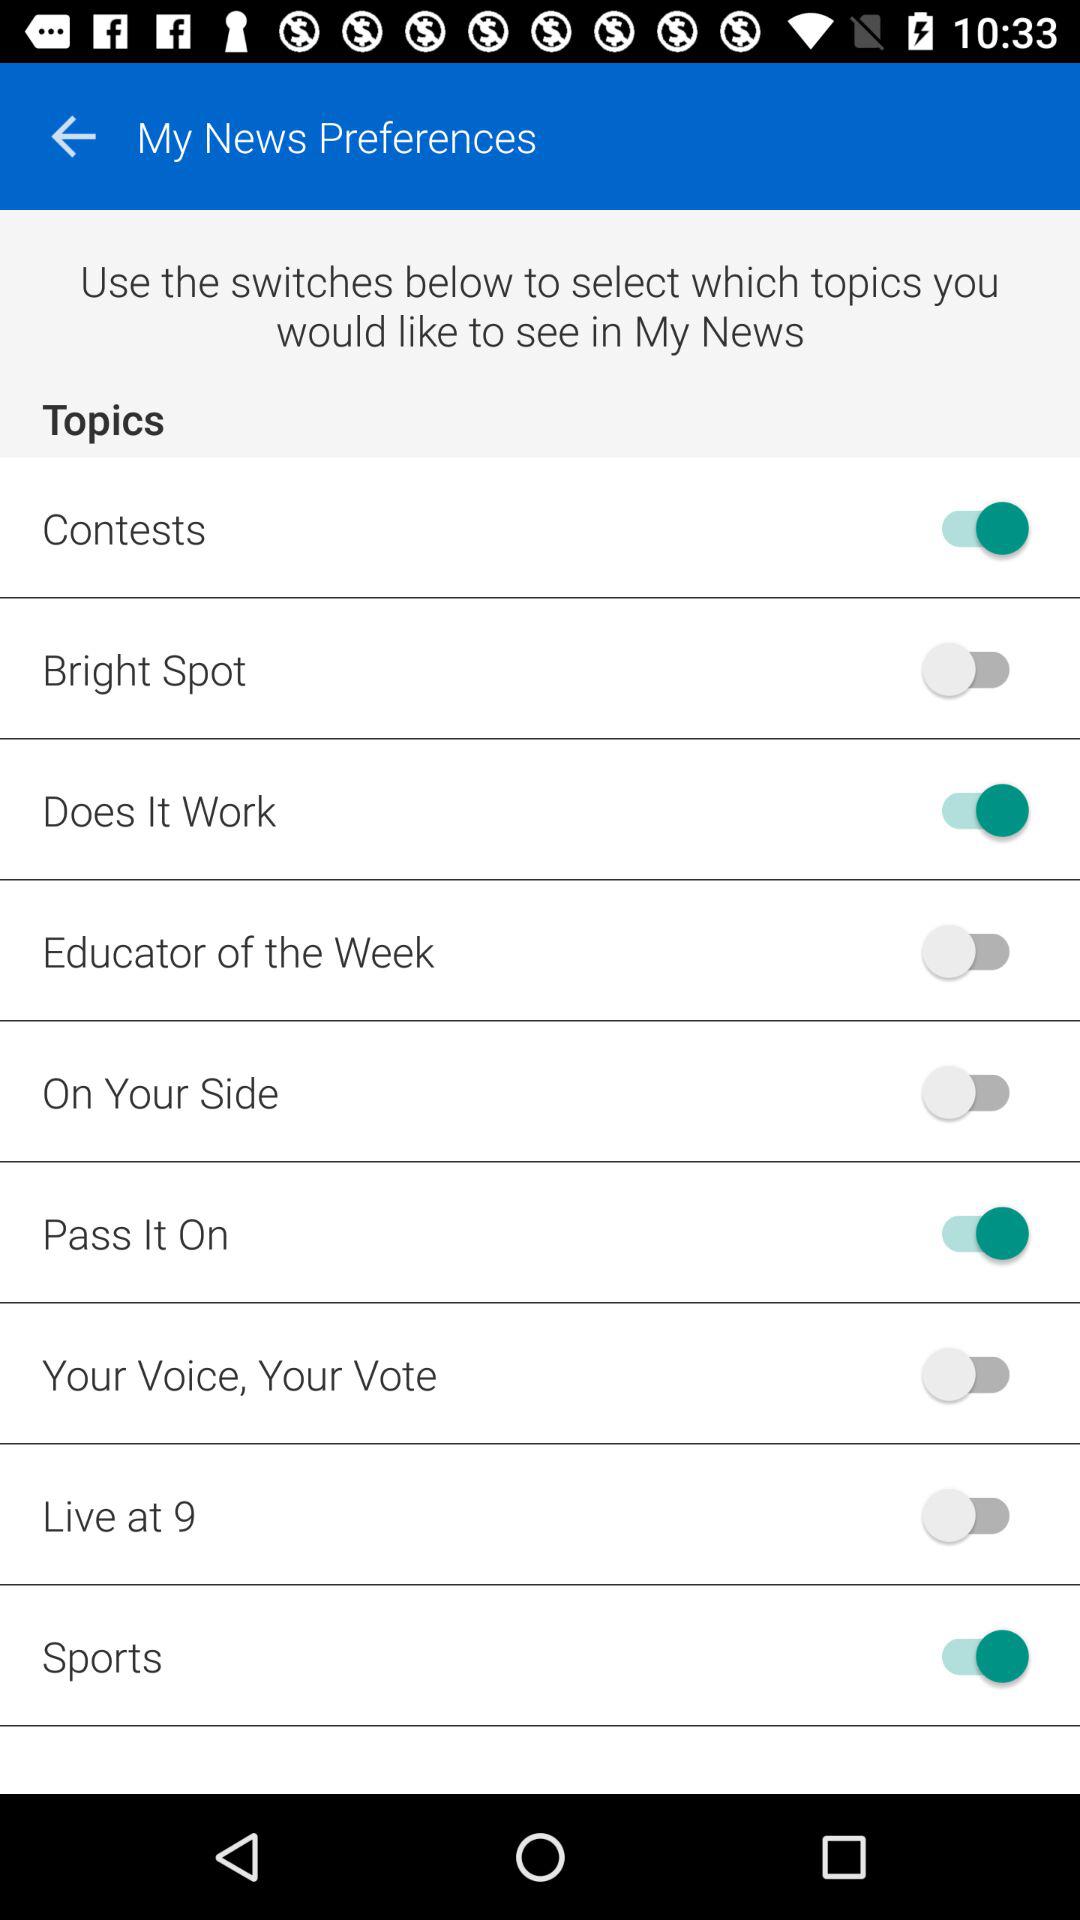  Describe the element at coordinates (976, 668) in the screenshot. I see `go to off` at that location.